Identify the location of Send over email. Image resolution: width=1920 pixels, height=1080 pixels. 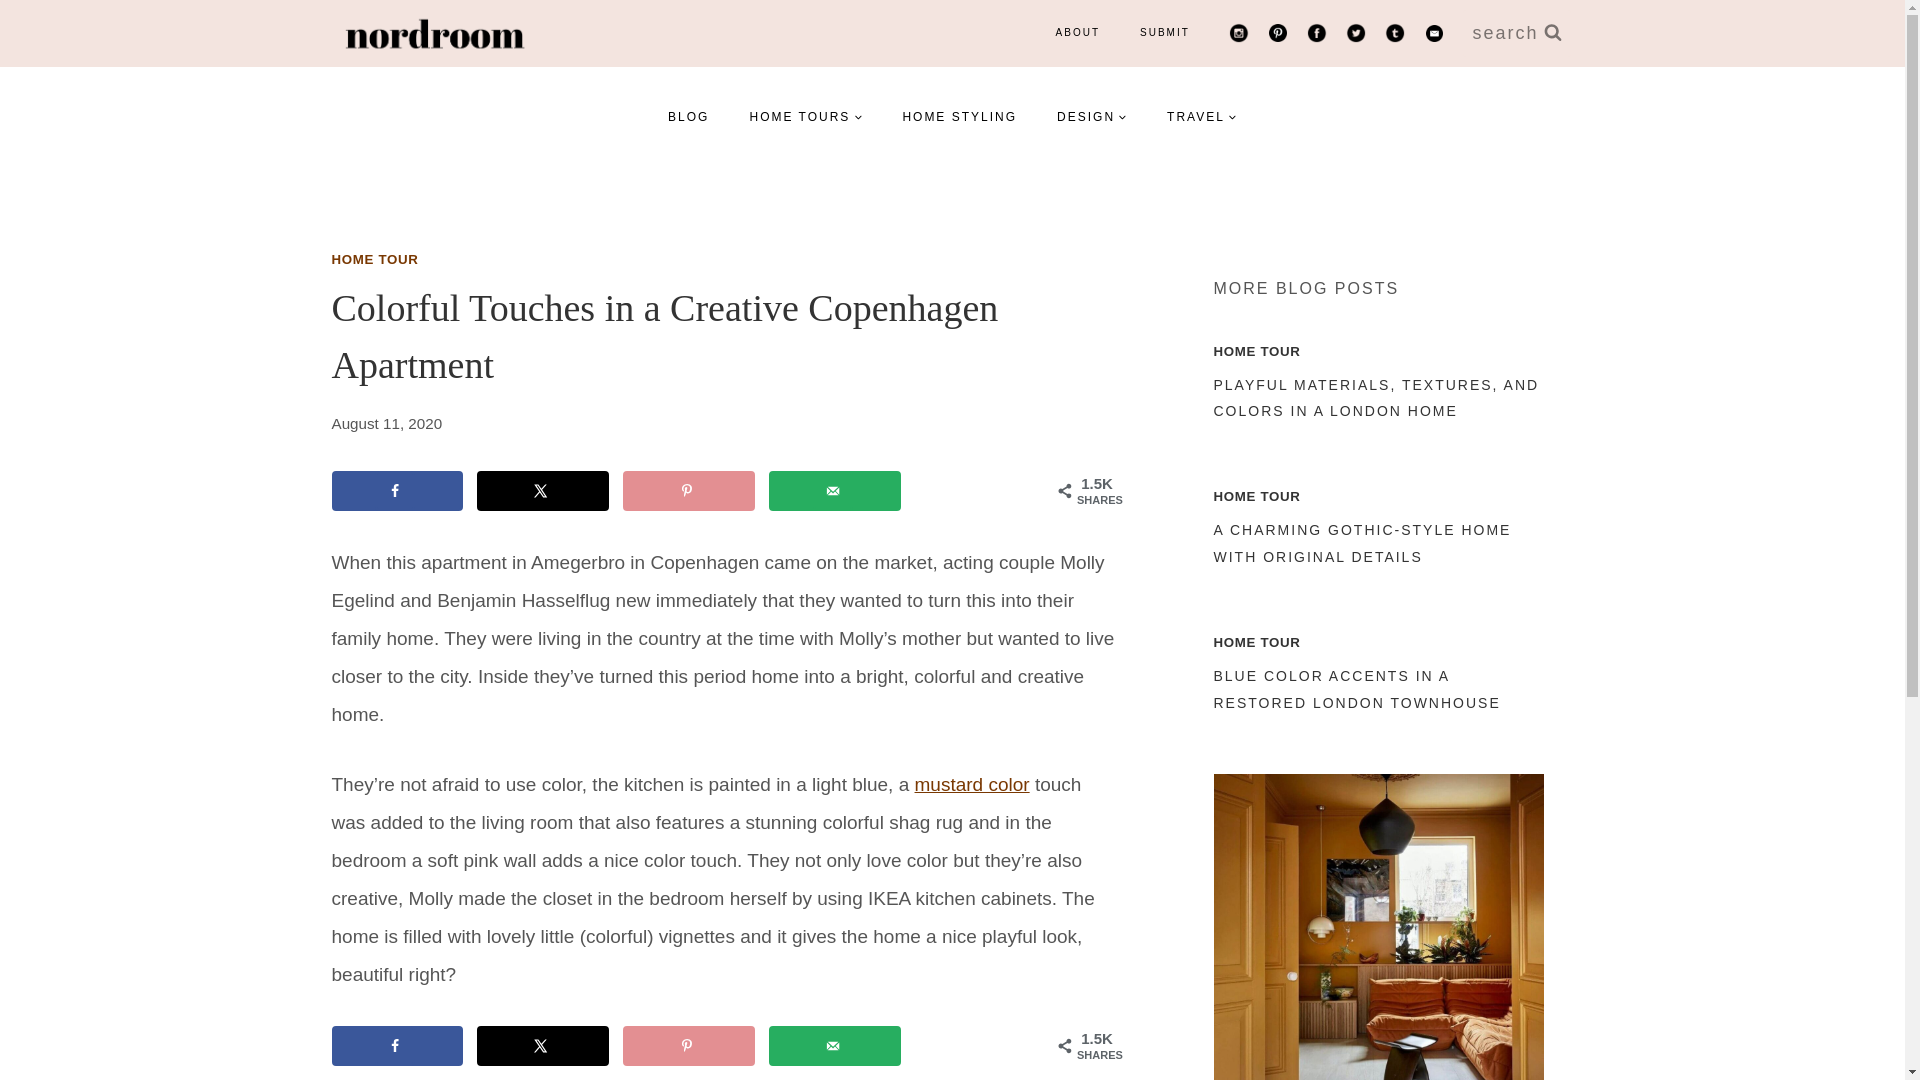
(834, 490).